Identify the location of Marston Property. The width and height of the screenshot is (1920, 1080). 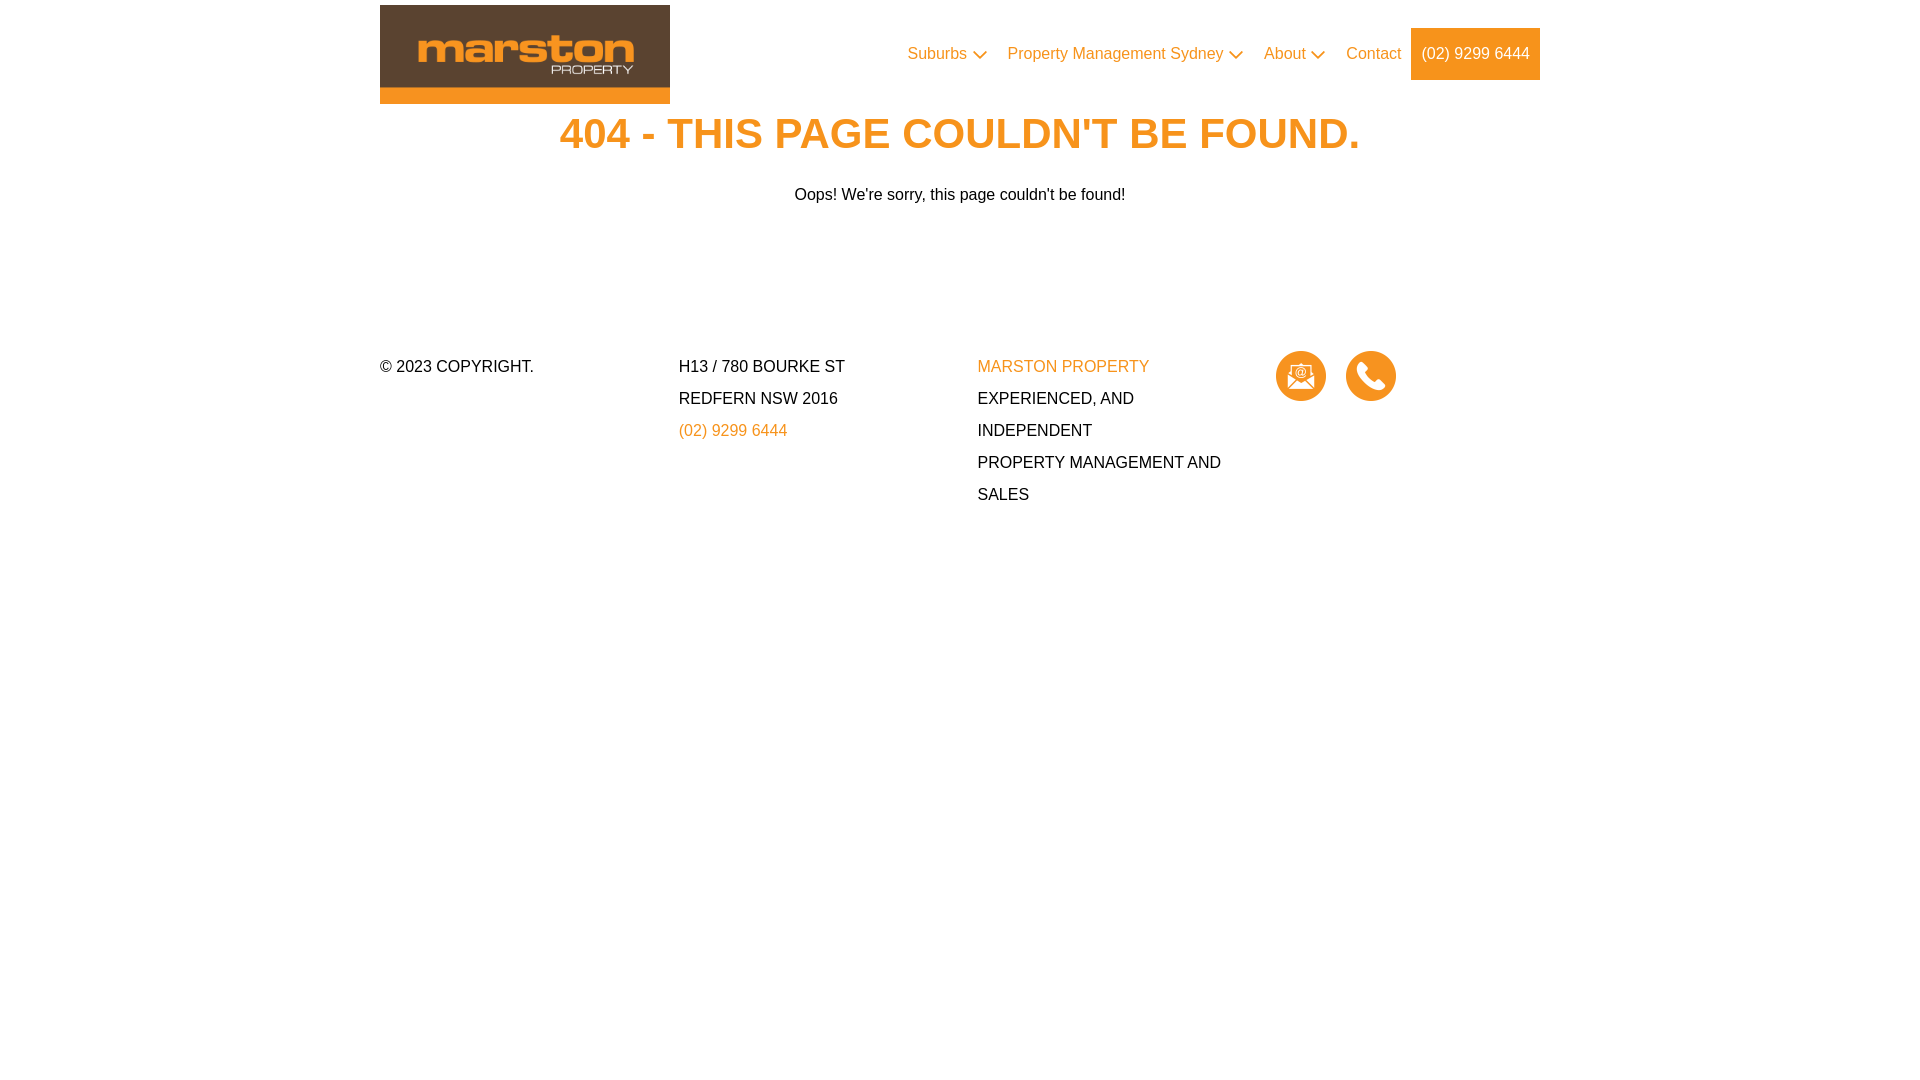
(525, 54).